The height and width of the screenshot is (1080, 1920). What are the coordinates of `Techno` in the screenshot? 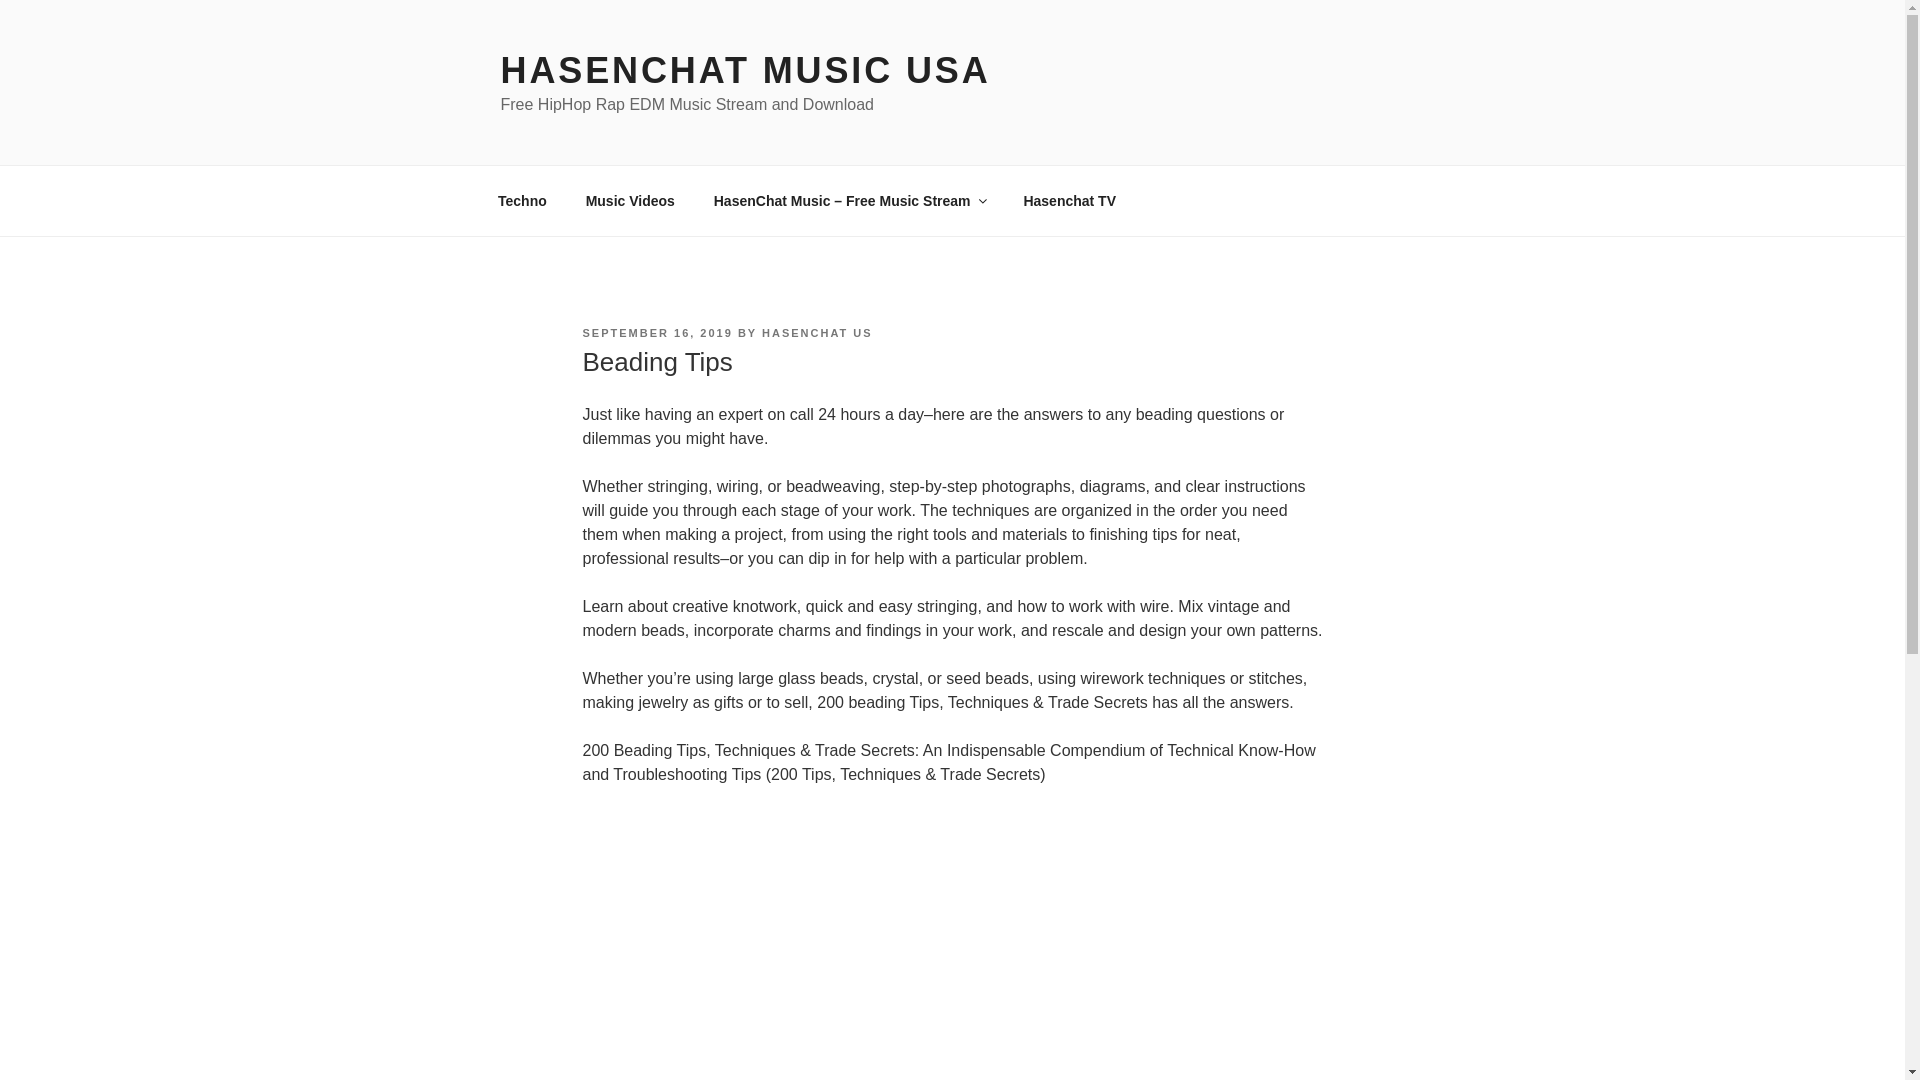 It's located at (522, 200).